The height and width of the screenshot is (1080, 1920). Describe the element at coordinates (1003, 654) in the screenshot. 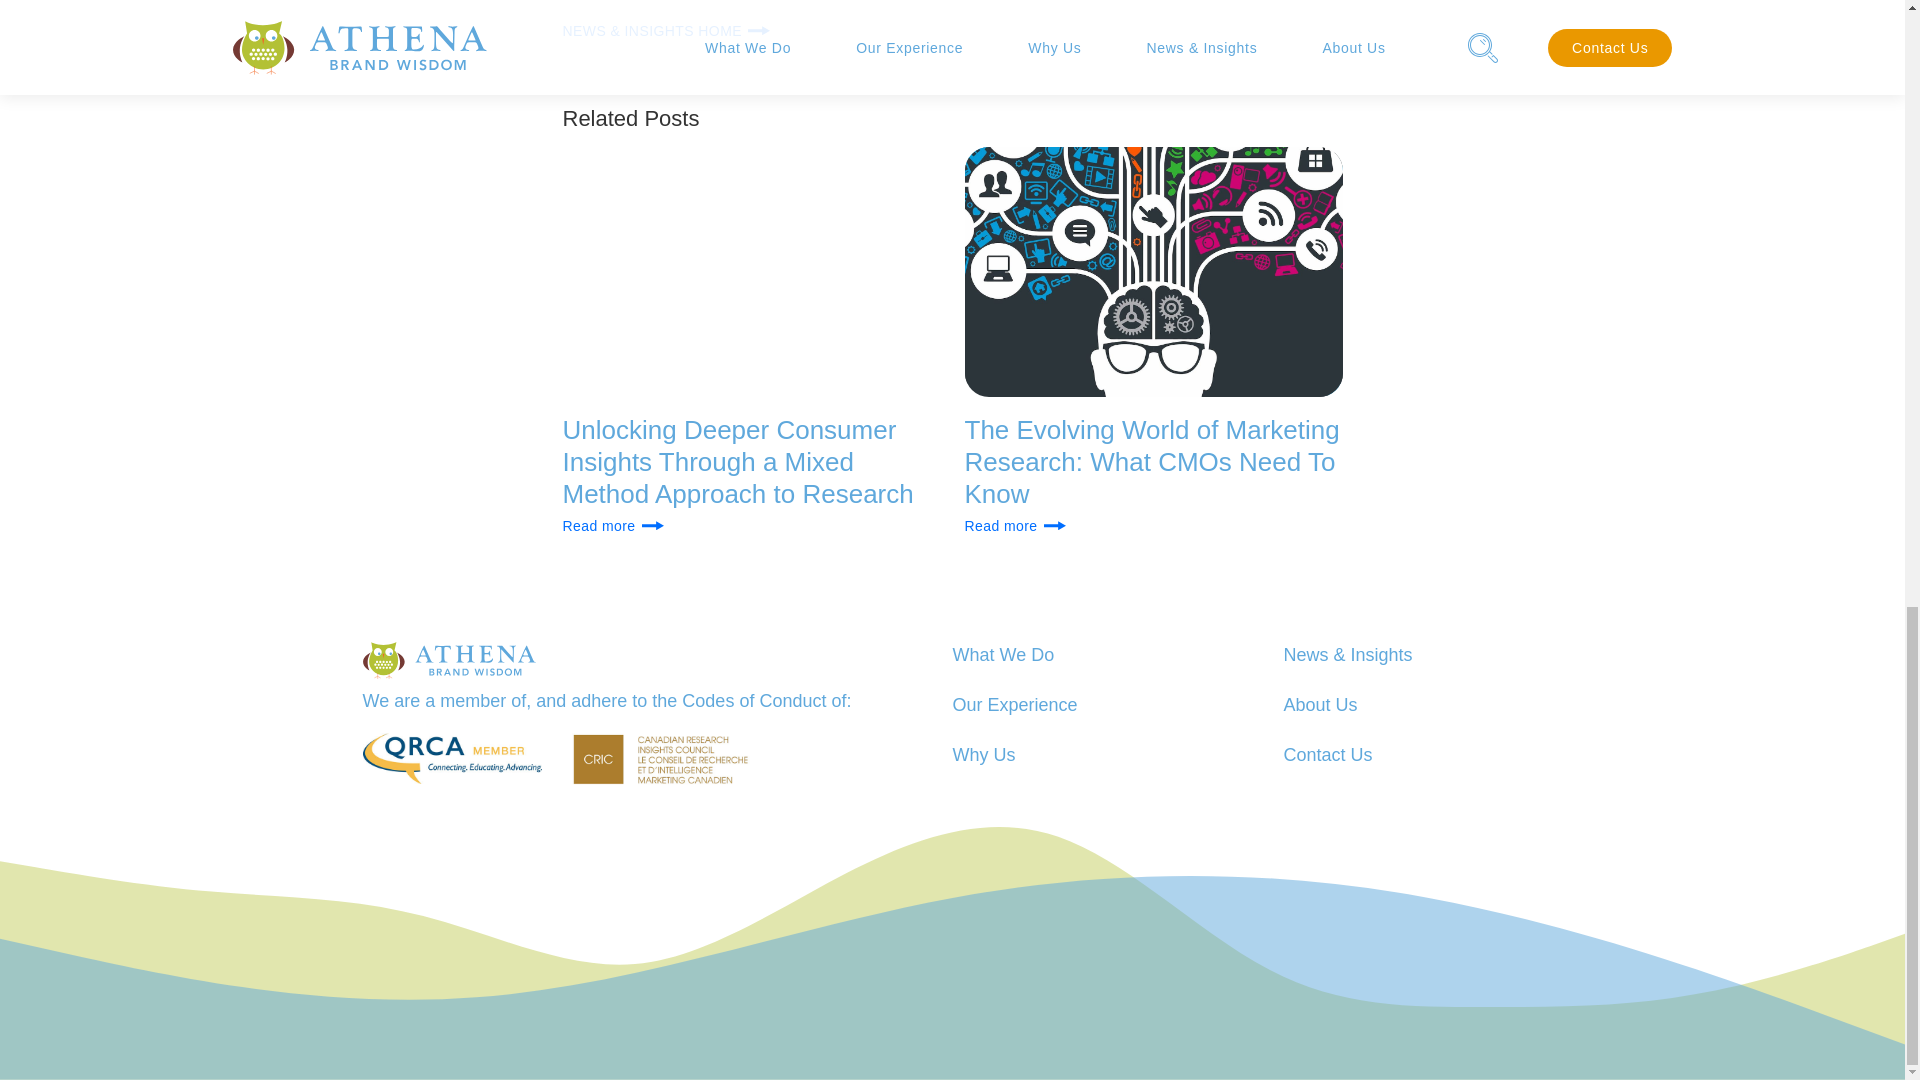

I see `What We Do` at that location.